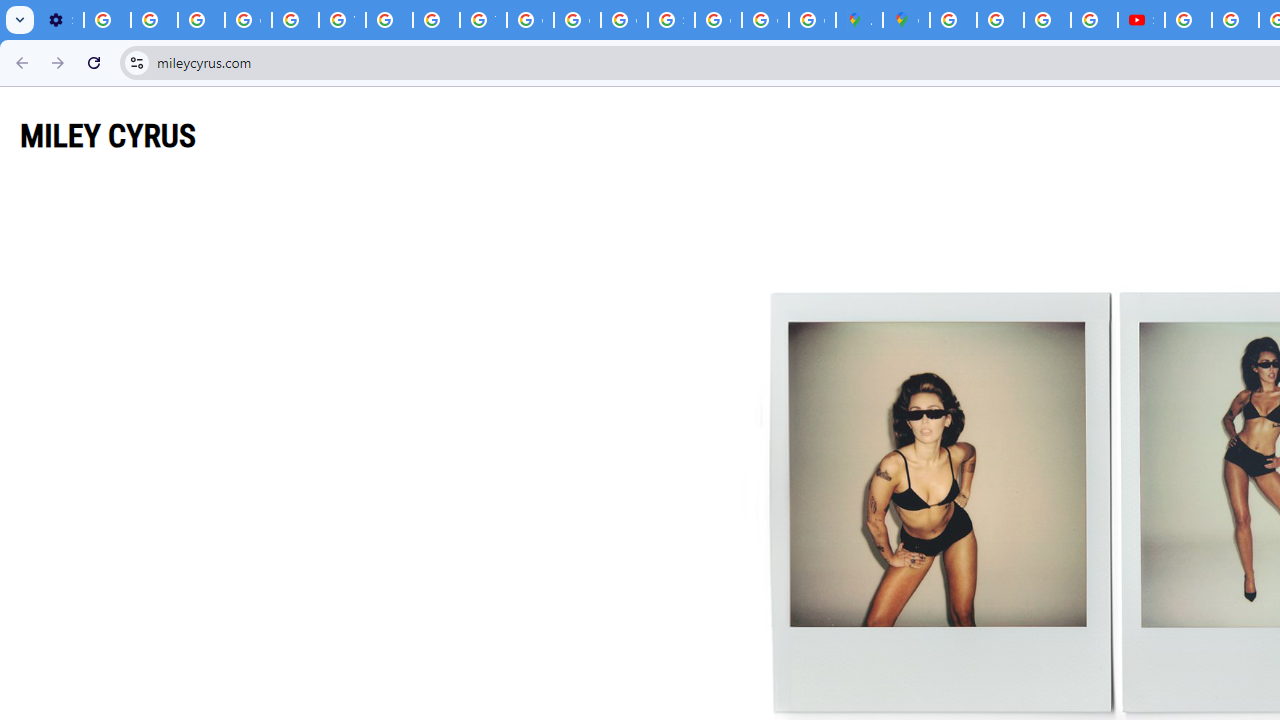 Image resolution: width=1280 pixels, height=720 pixels. Describe the element at coordinates (906, 20) in the screenshot. I see `Google Maps` at that location.